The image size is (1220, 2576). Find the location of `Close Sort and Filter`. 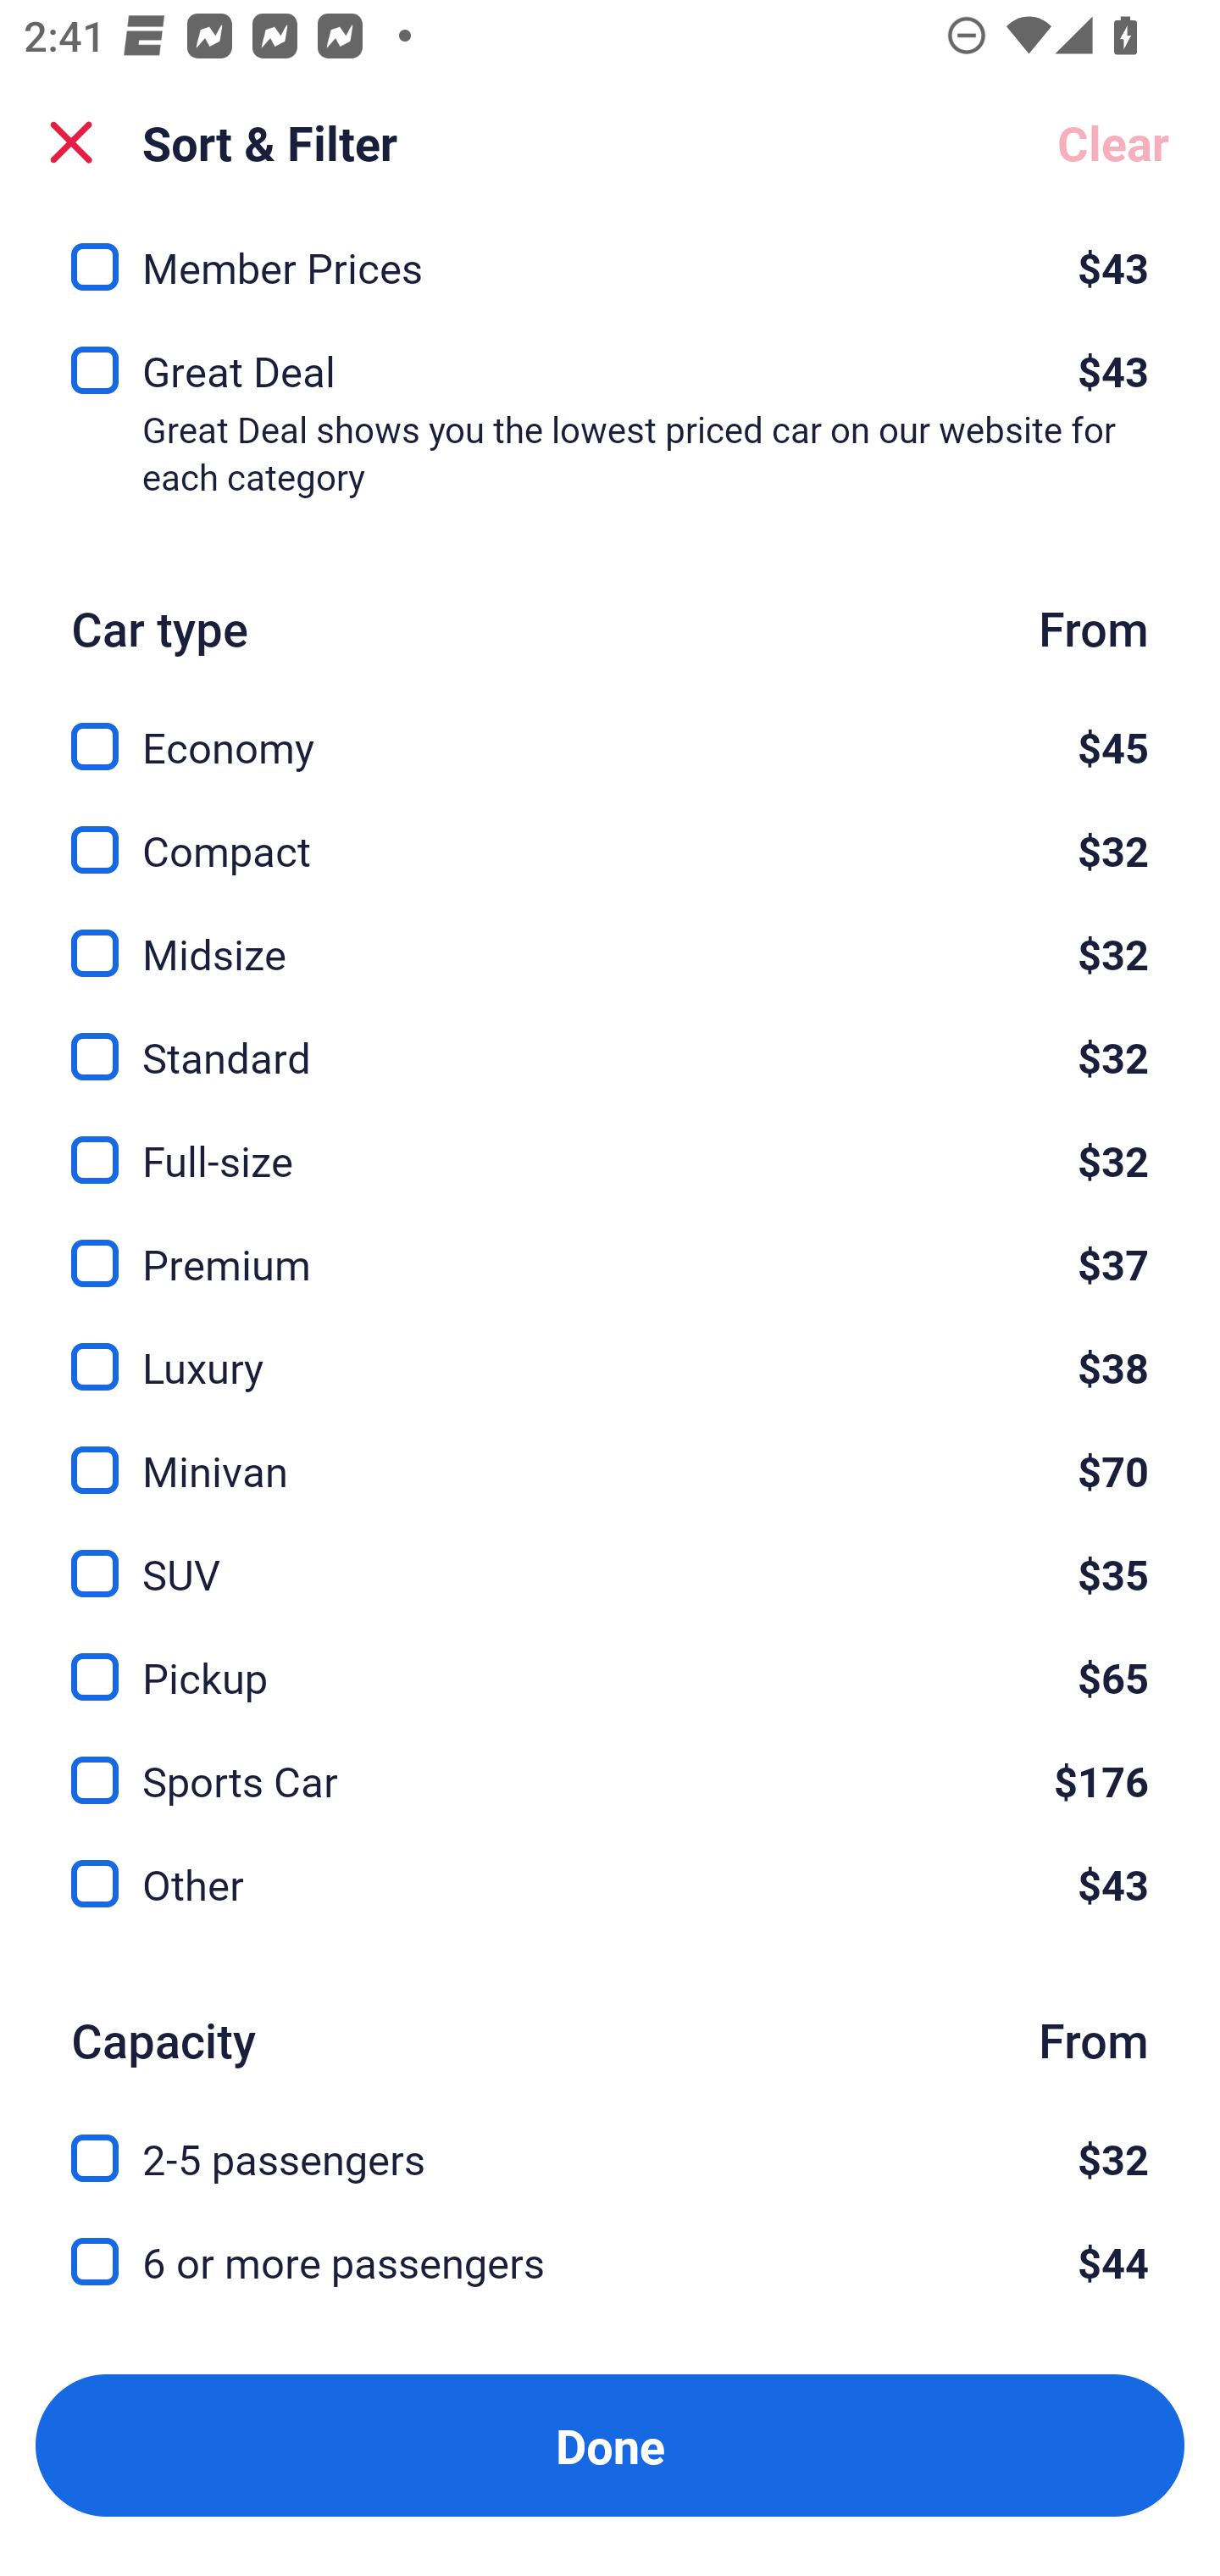

Close Sort and Filter is located at coordinates (71, 142).